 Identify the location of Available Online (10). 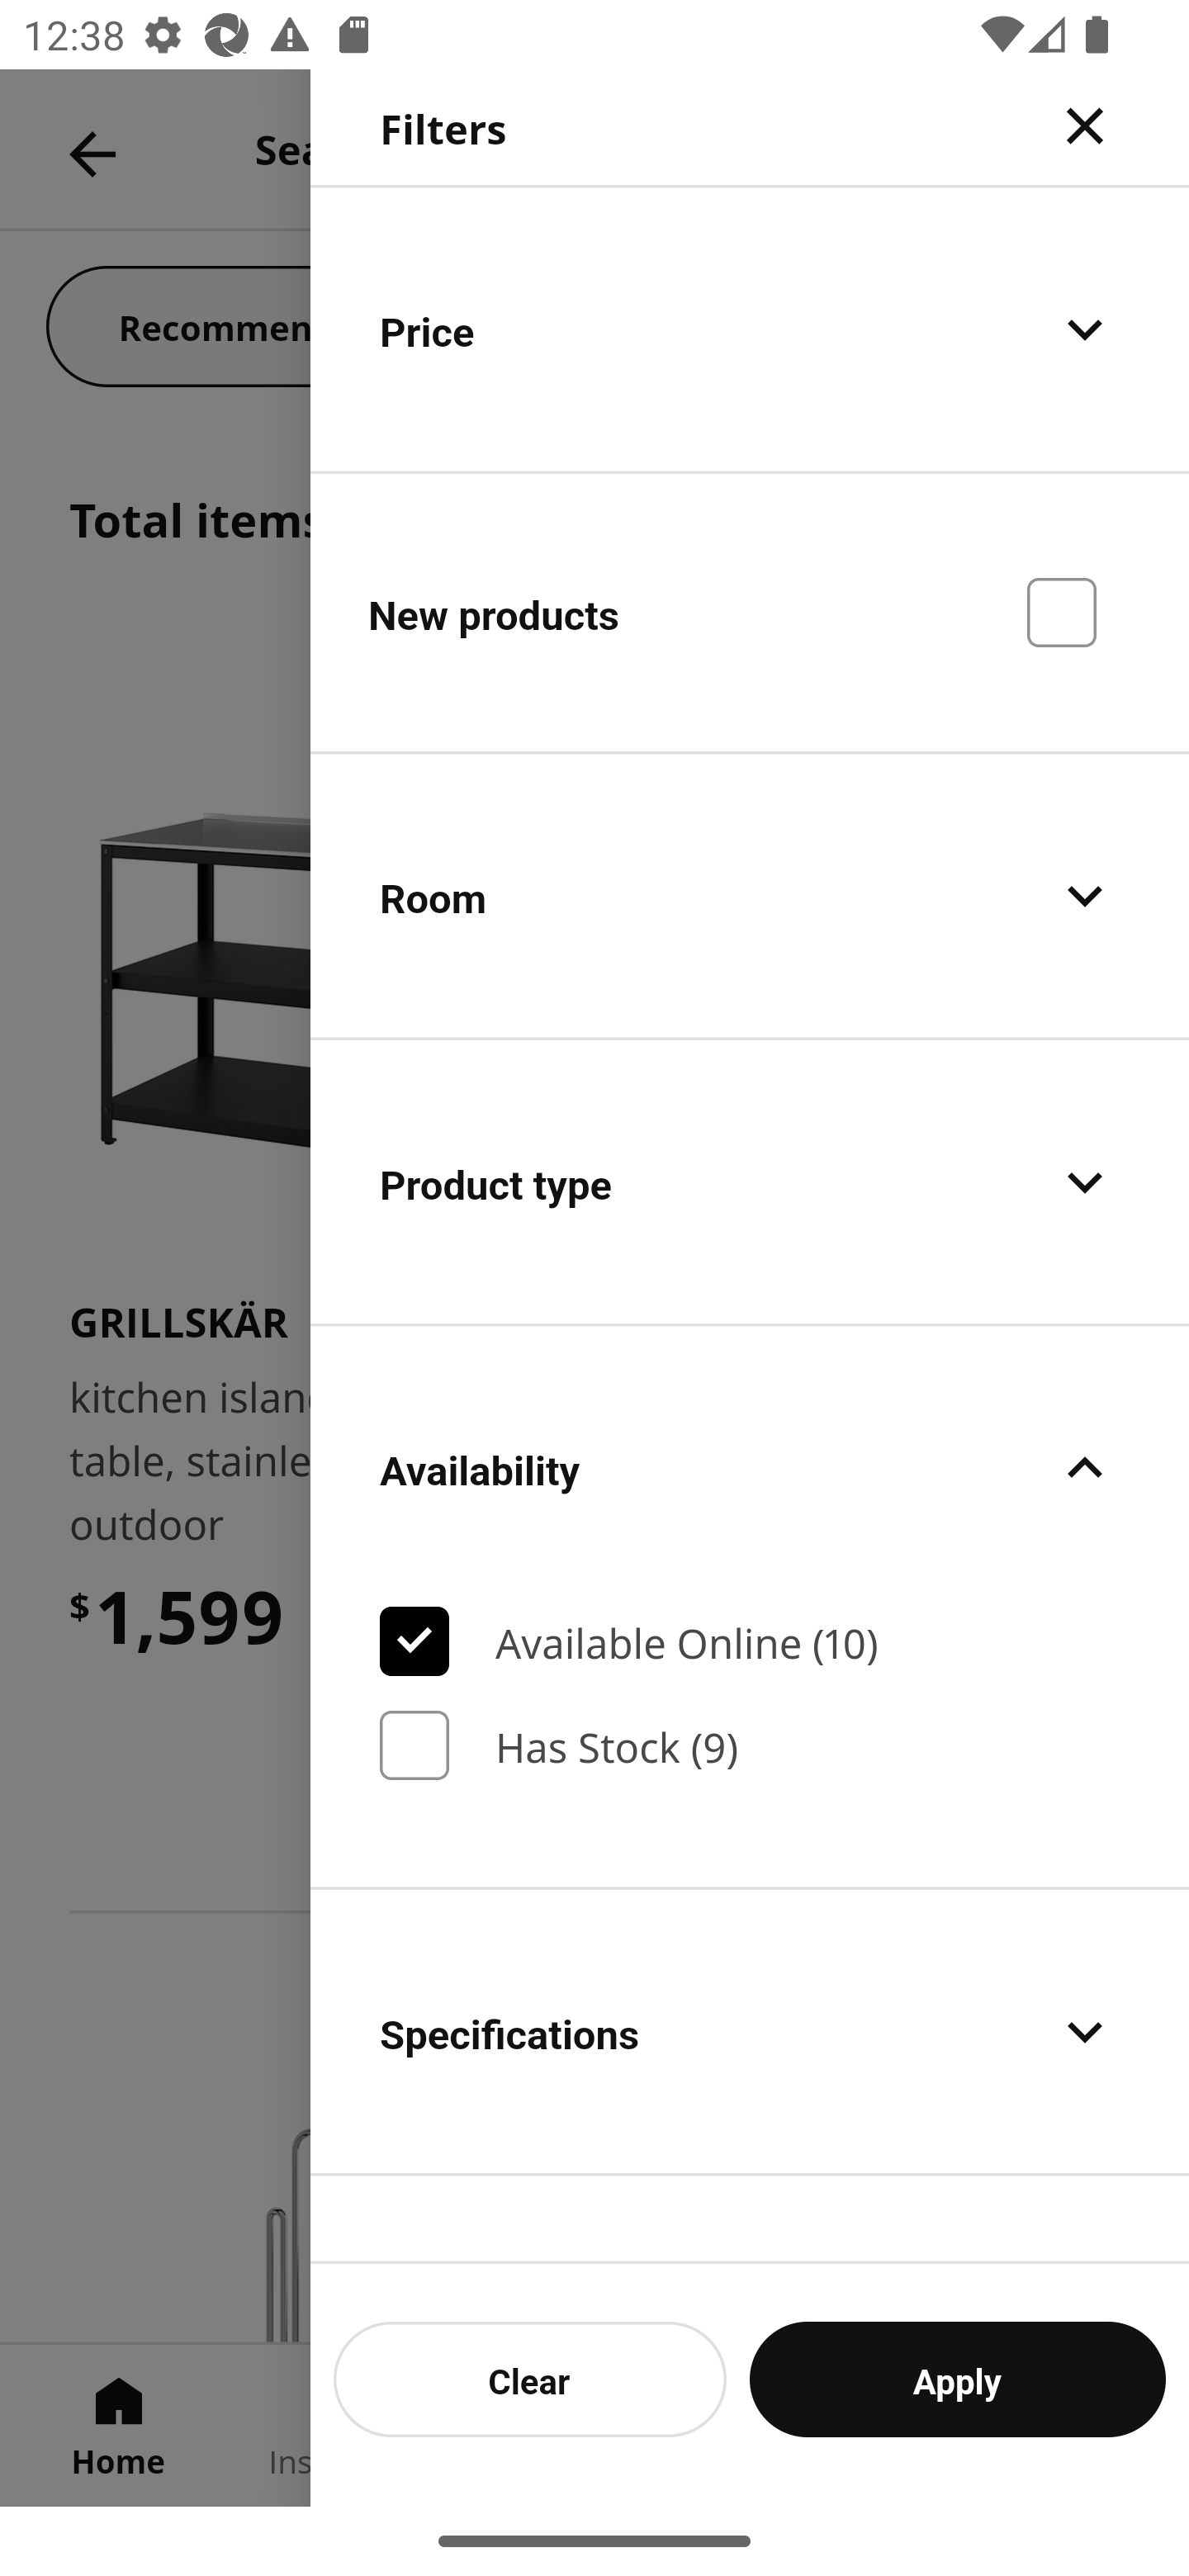
(750, 1641).